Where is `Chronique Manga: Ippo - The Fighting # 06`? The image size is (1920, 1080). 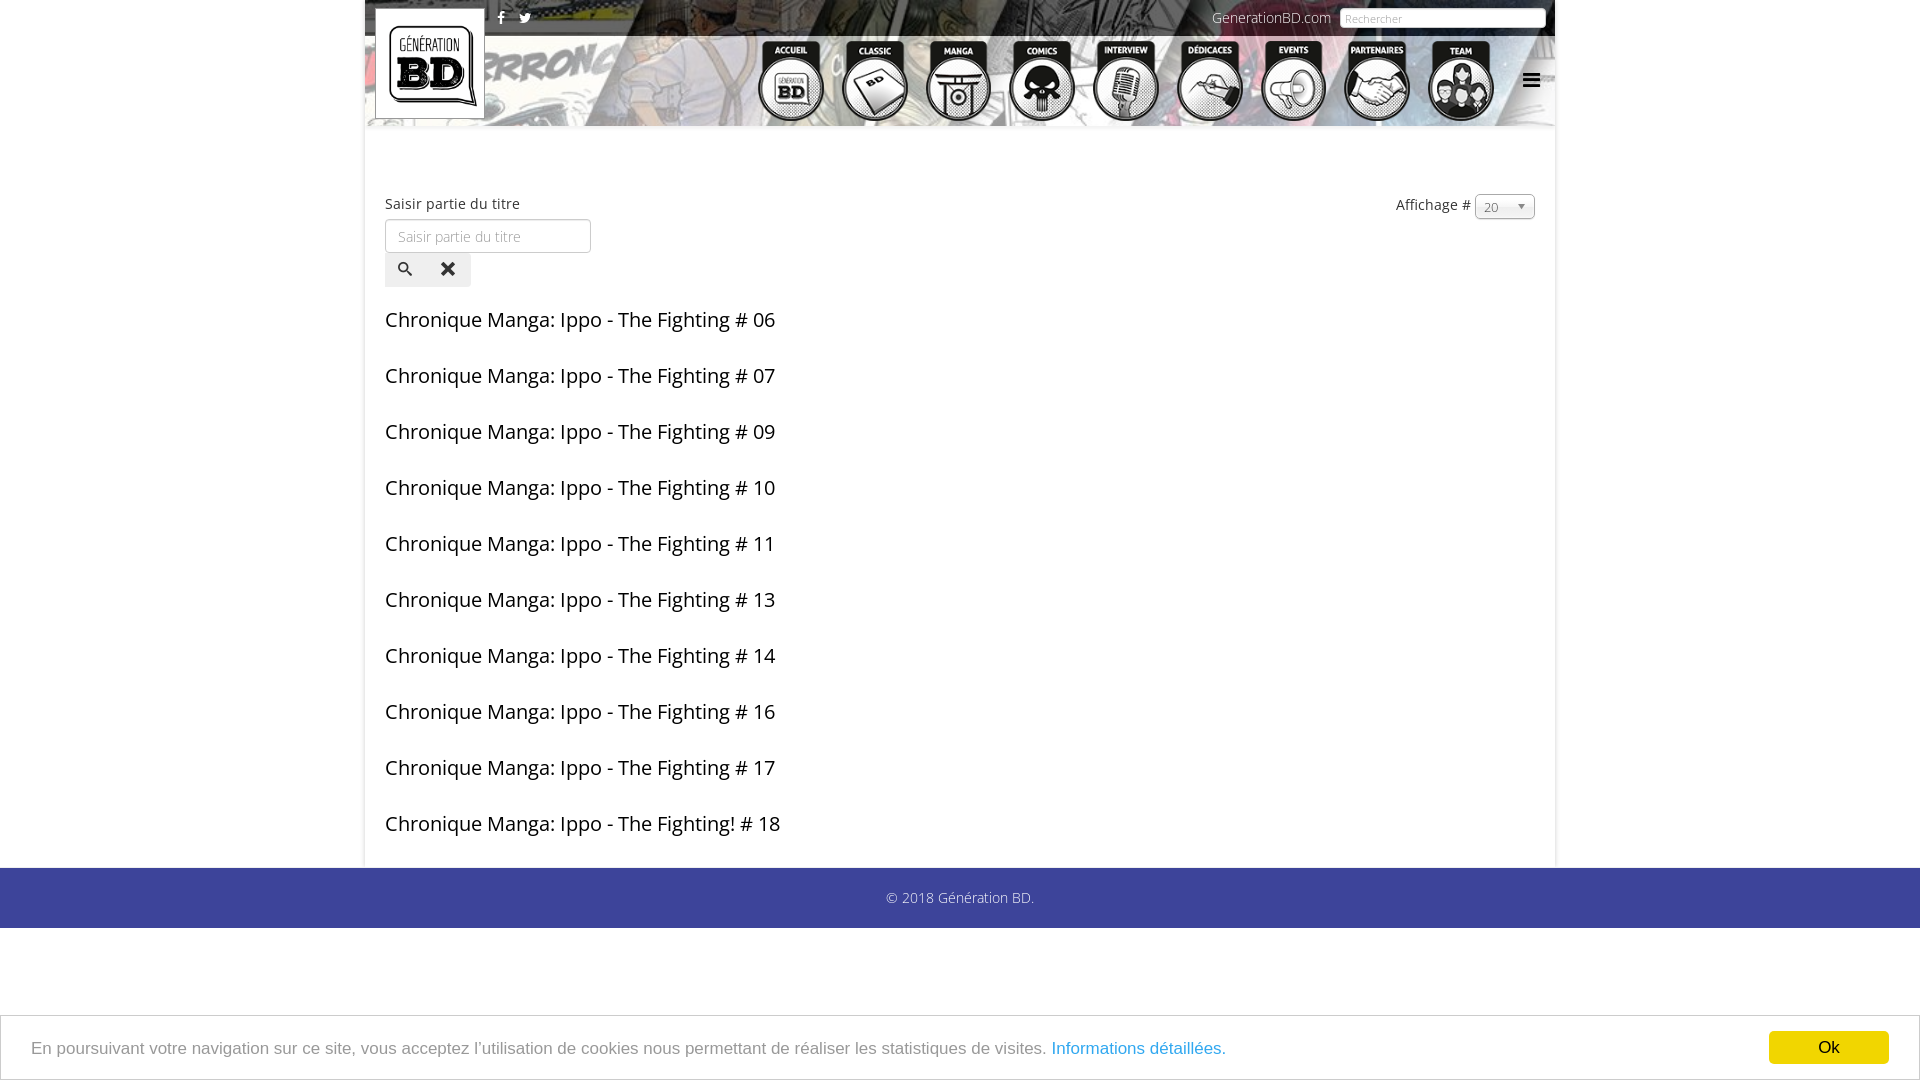 Chronique Manga: Ippo - The Fighting # 06 is located at coordinates (580, 320).